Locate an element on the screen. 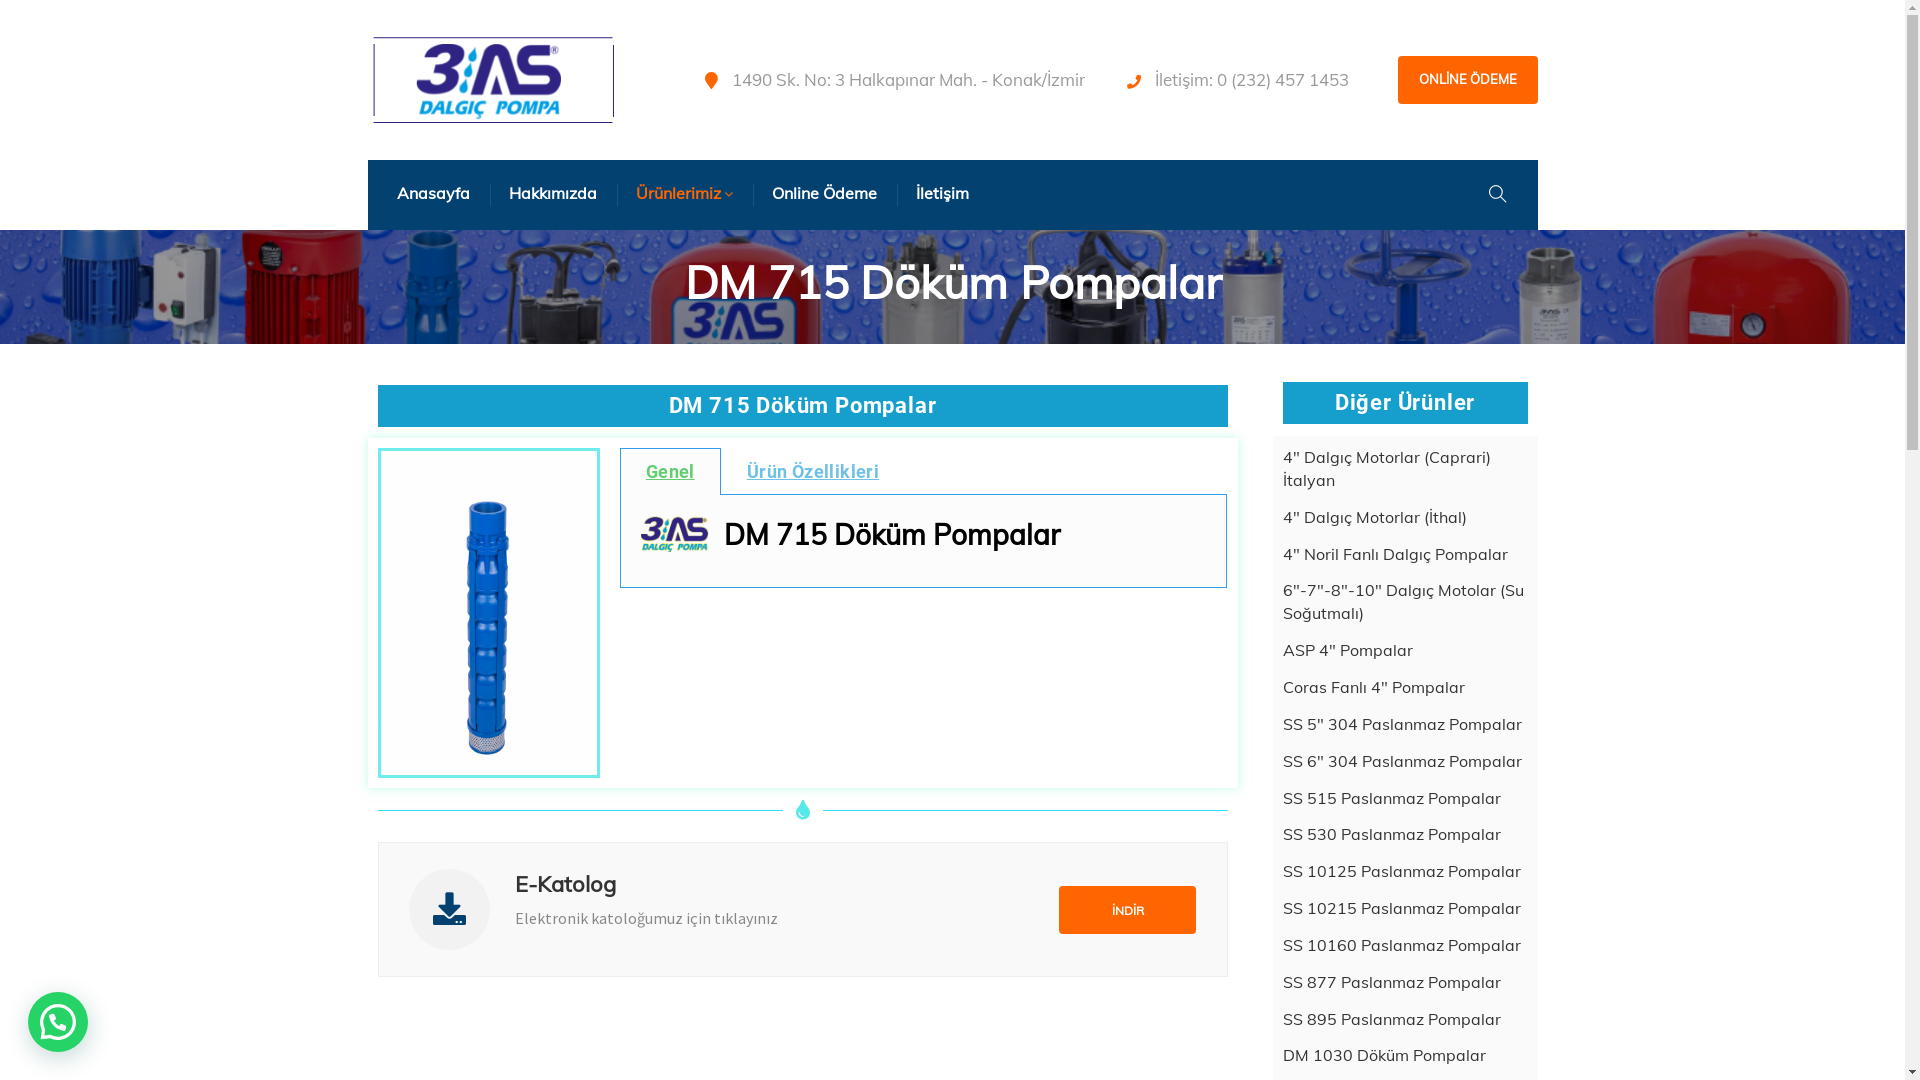 The width and height of the screenshot is (1920, 1080). SS 10125 Paslanmaz Pompalar is located at coordinates (1401, 871).